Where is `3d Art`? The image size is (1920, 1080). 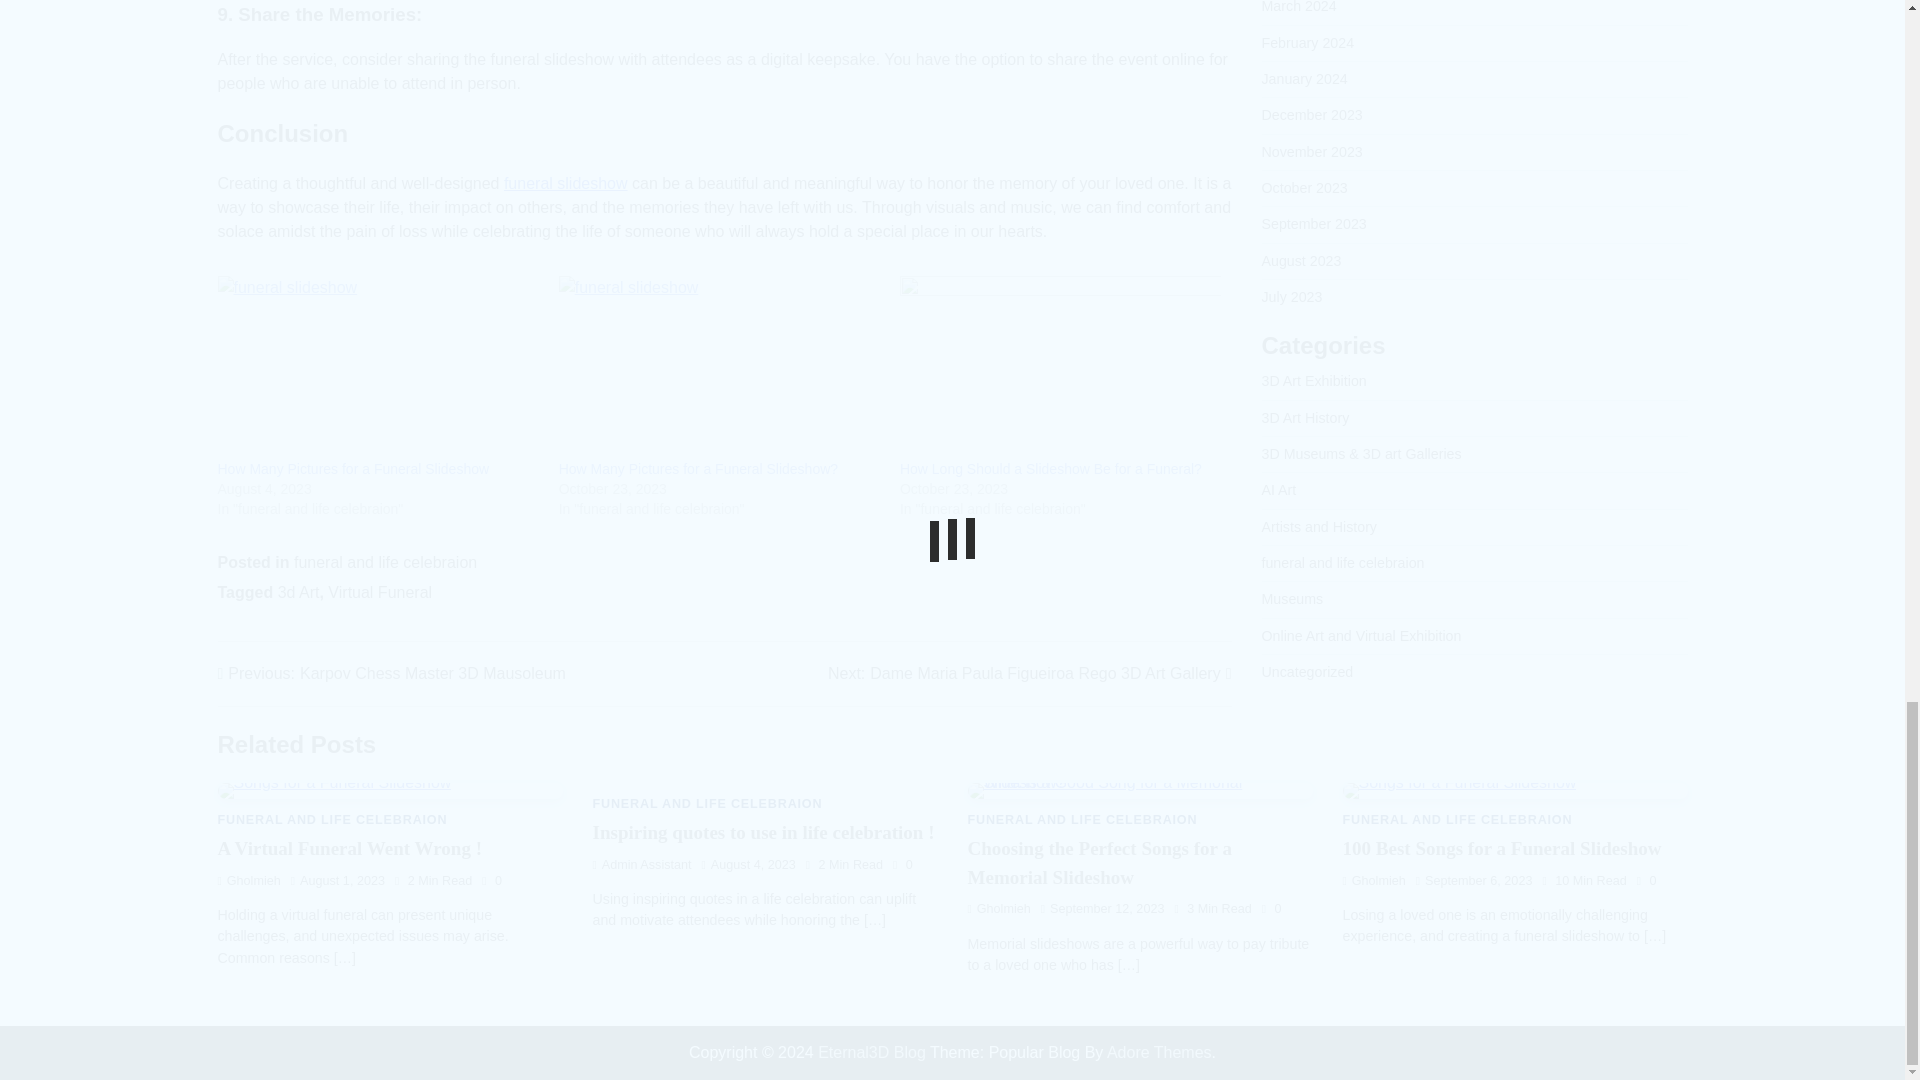
3d Art is located at coordinates (299, 592).